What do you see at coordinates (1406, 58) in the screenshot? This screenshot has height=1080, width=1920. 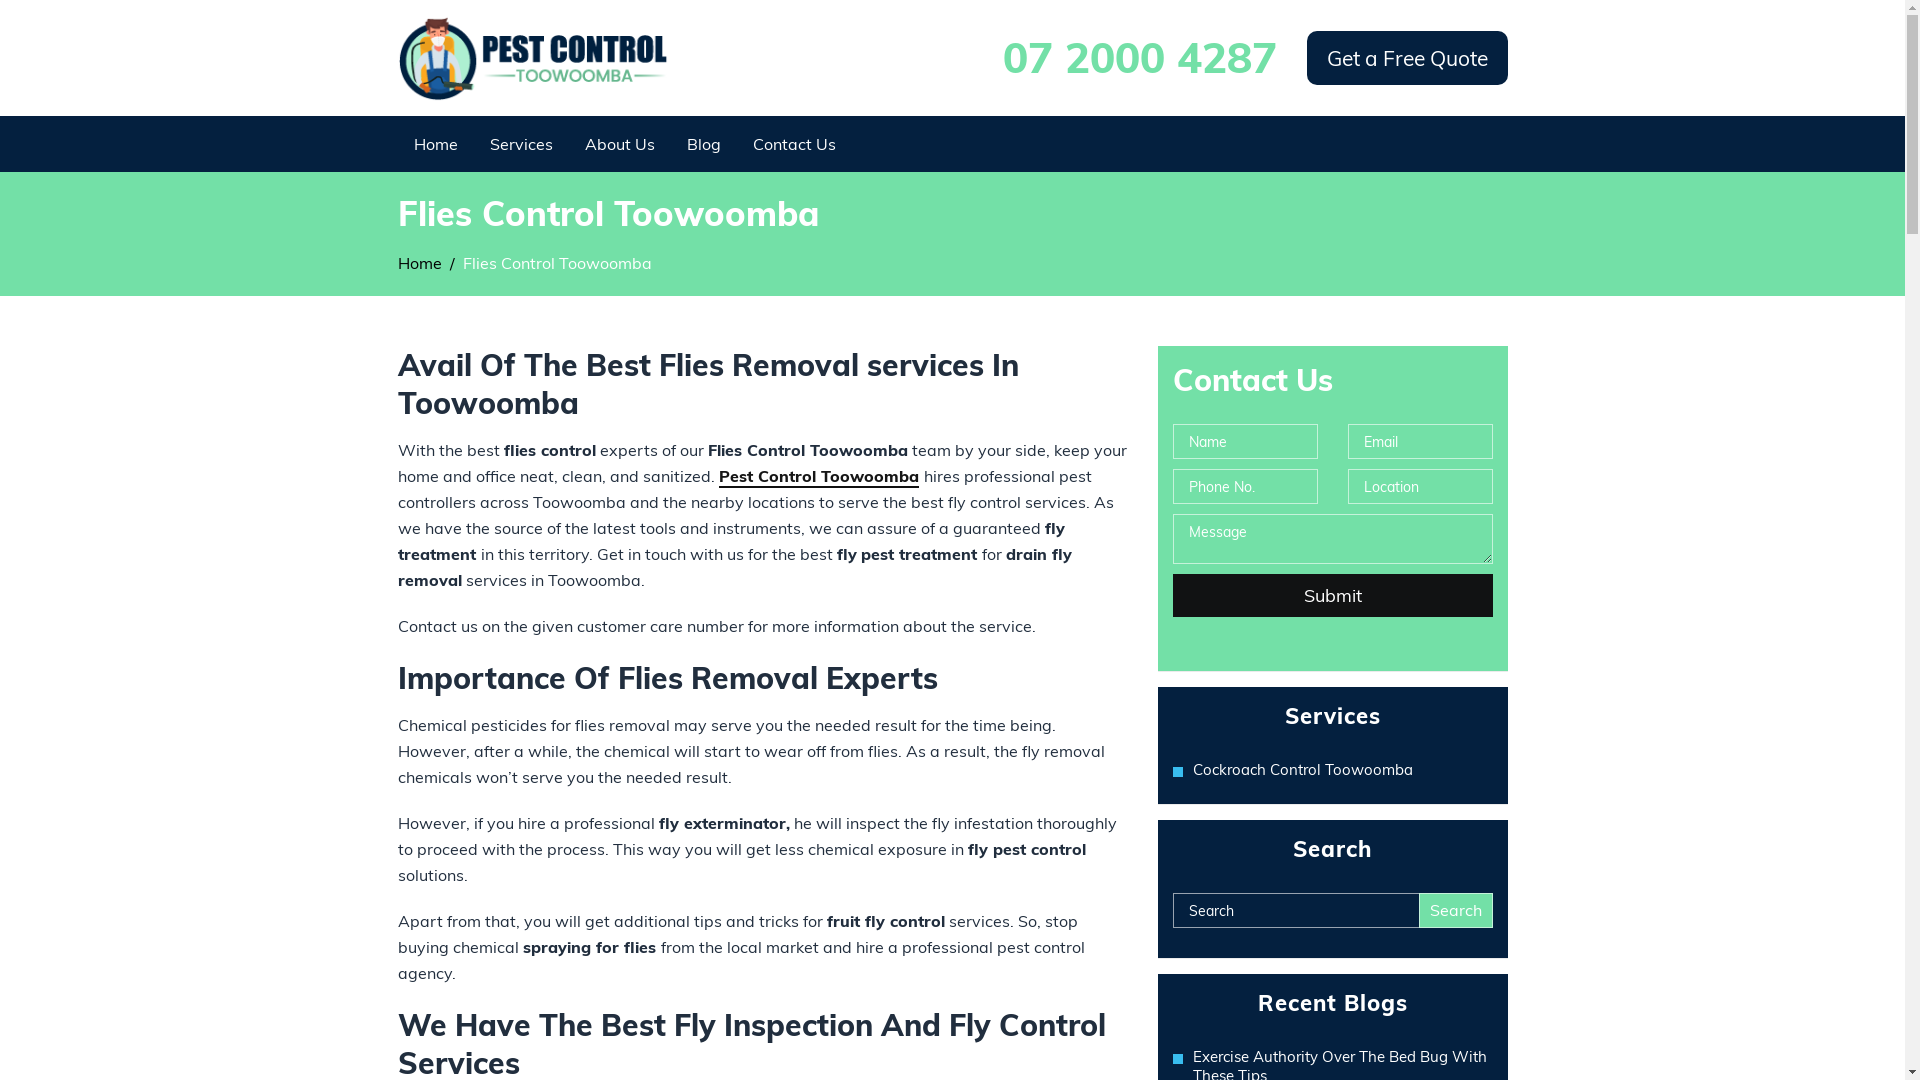 I see `Get a Free Quote` at bounding box center [1406, 58].